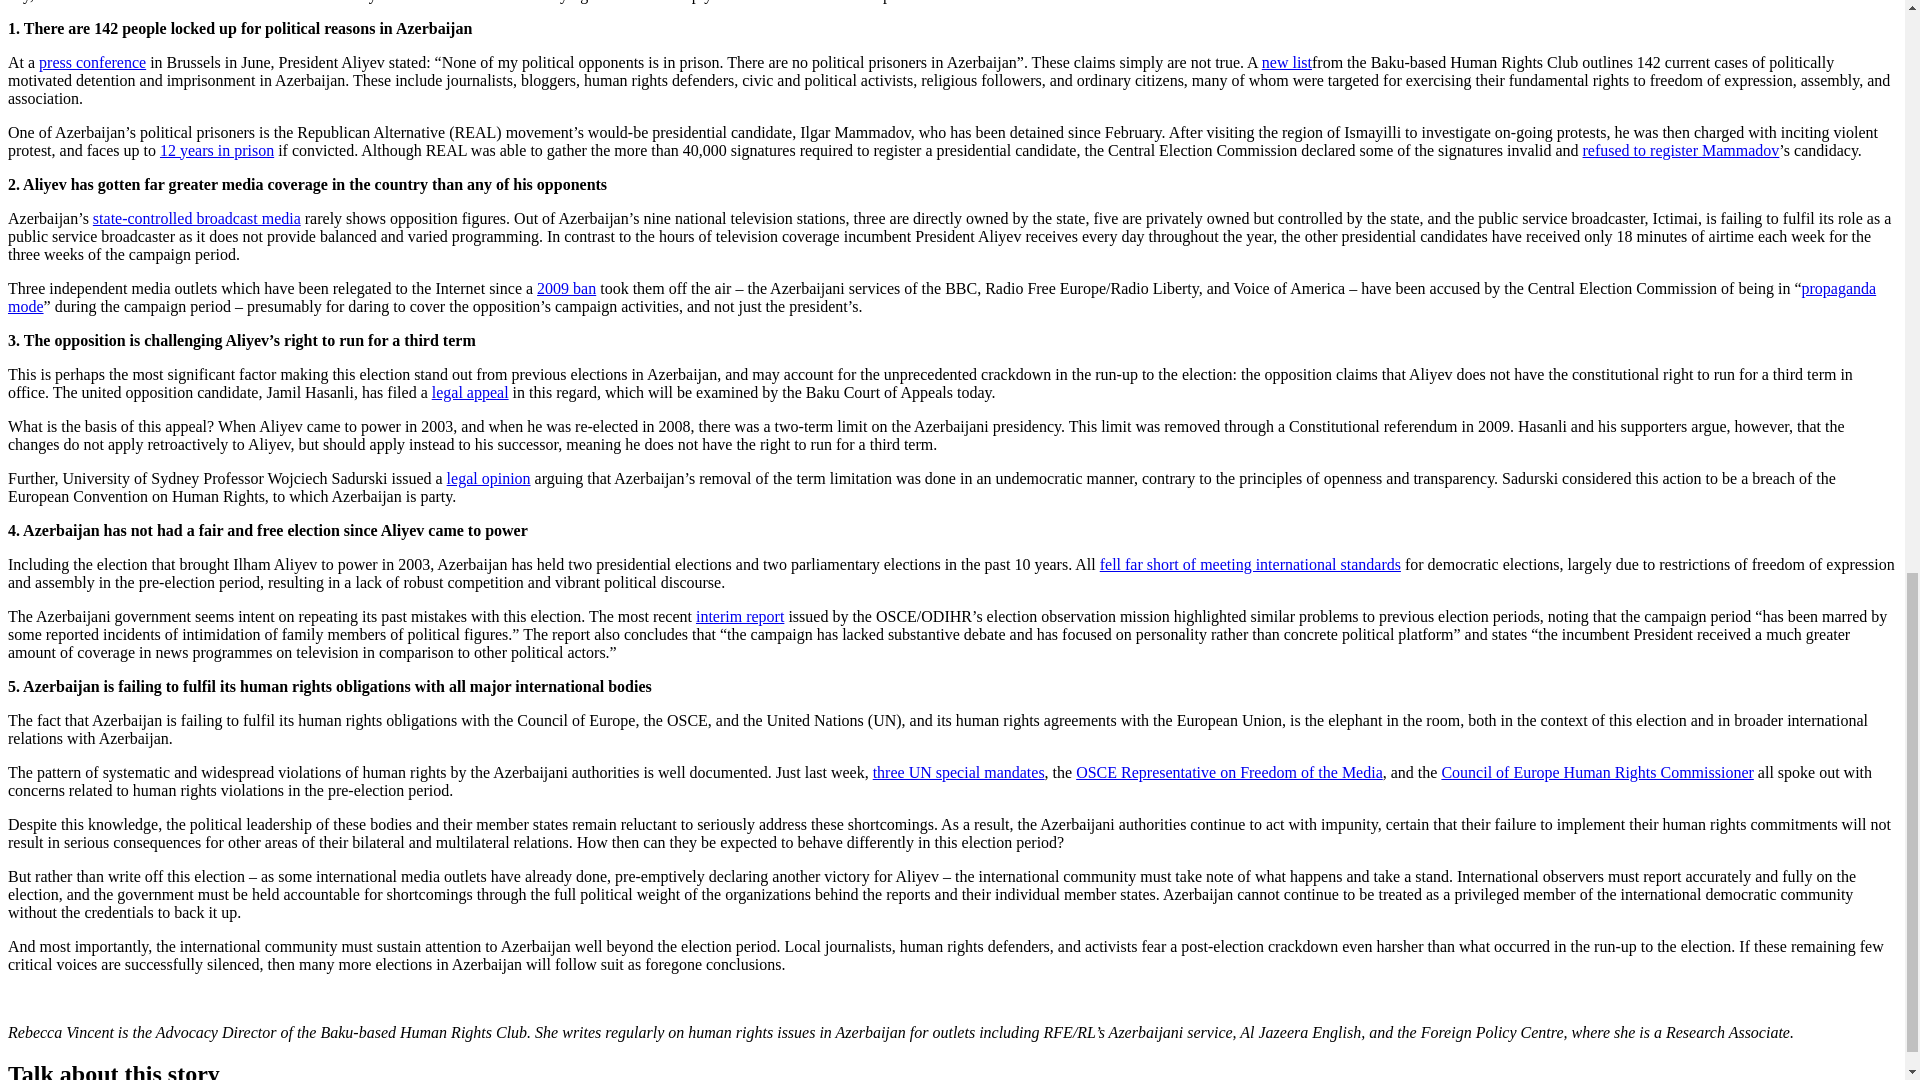 This screenshot has width=1920, height=1080. Describe the element at coordinates (1250, 564) in the screenshot. I see `fell far short of meeting international standards` at that location.